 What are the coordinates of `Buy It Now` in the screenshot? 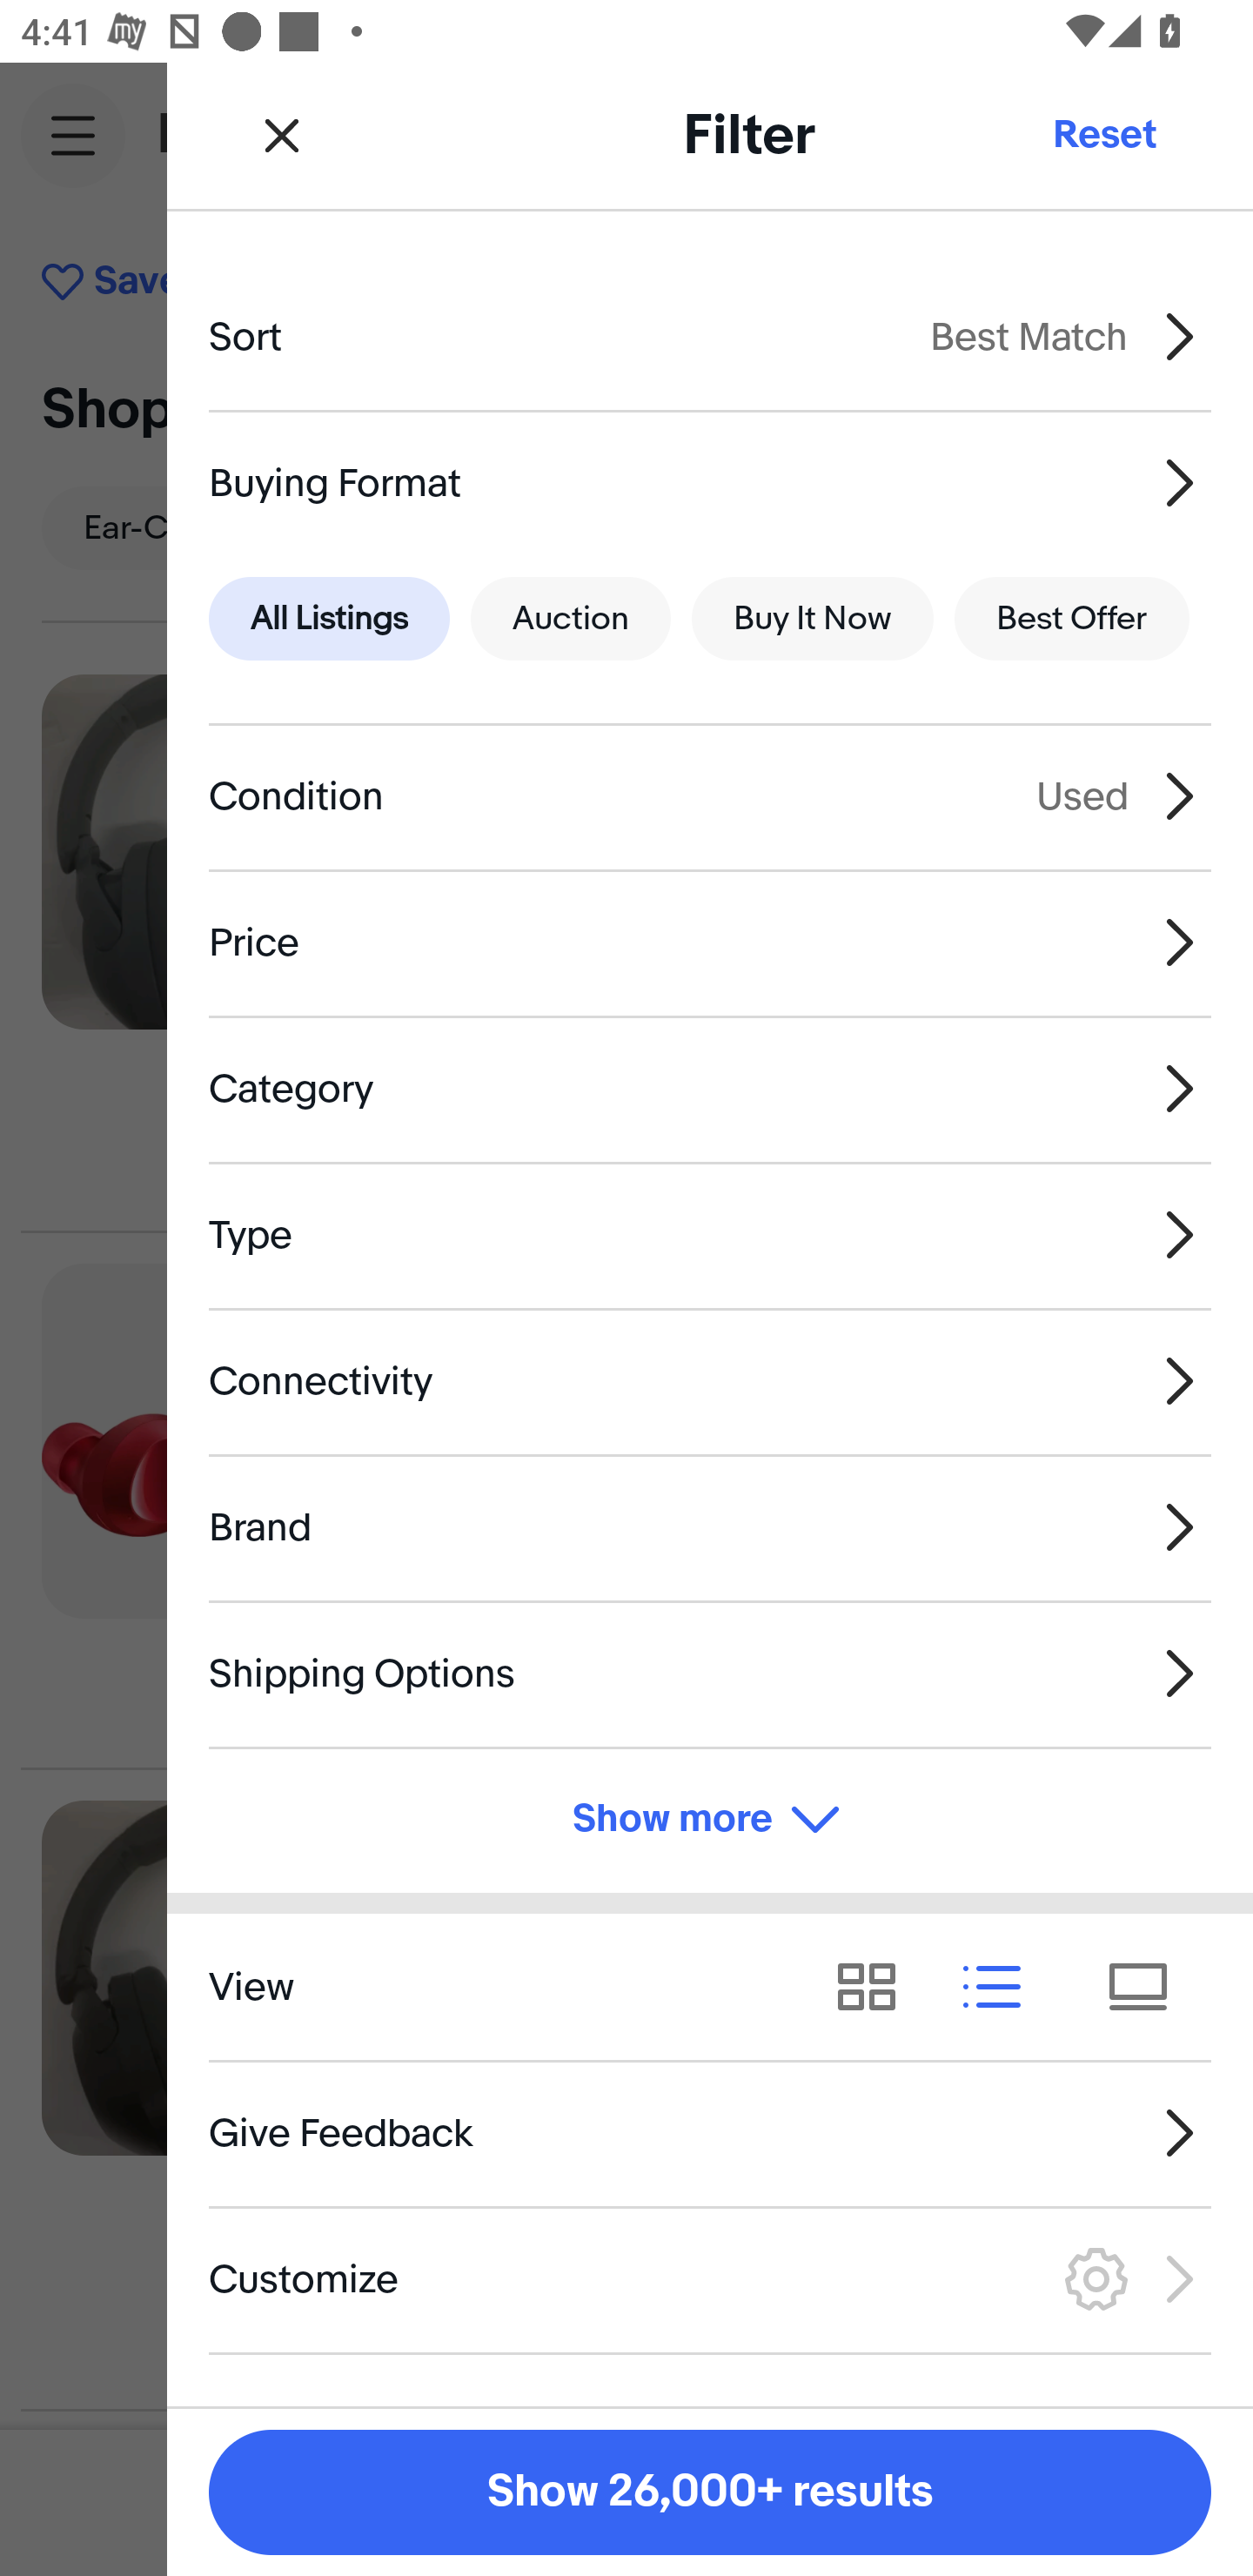 It's located at (812, 620).